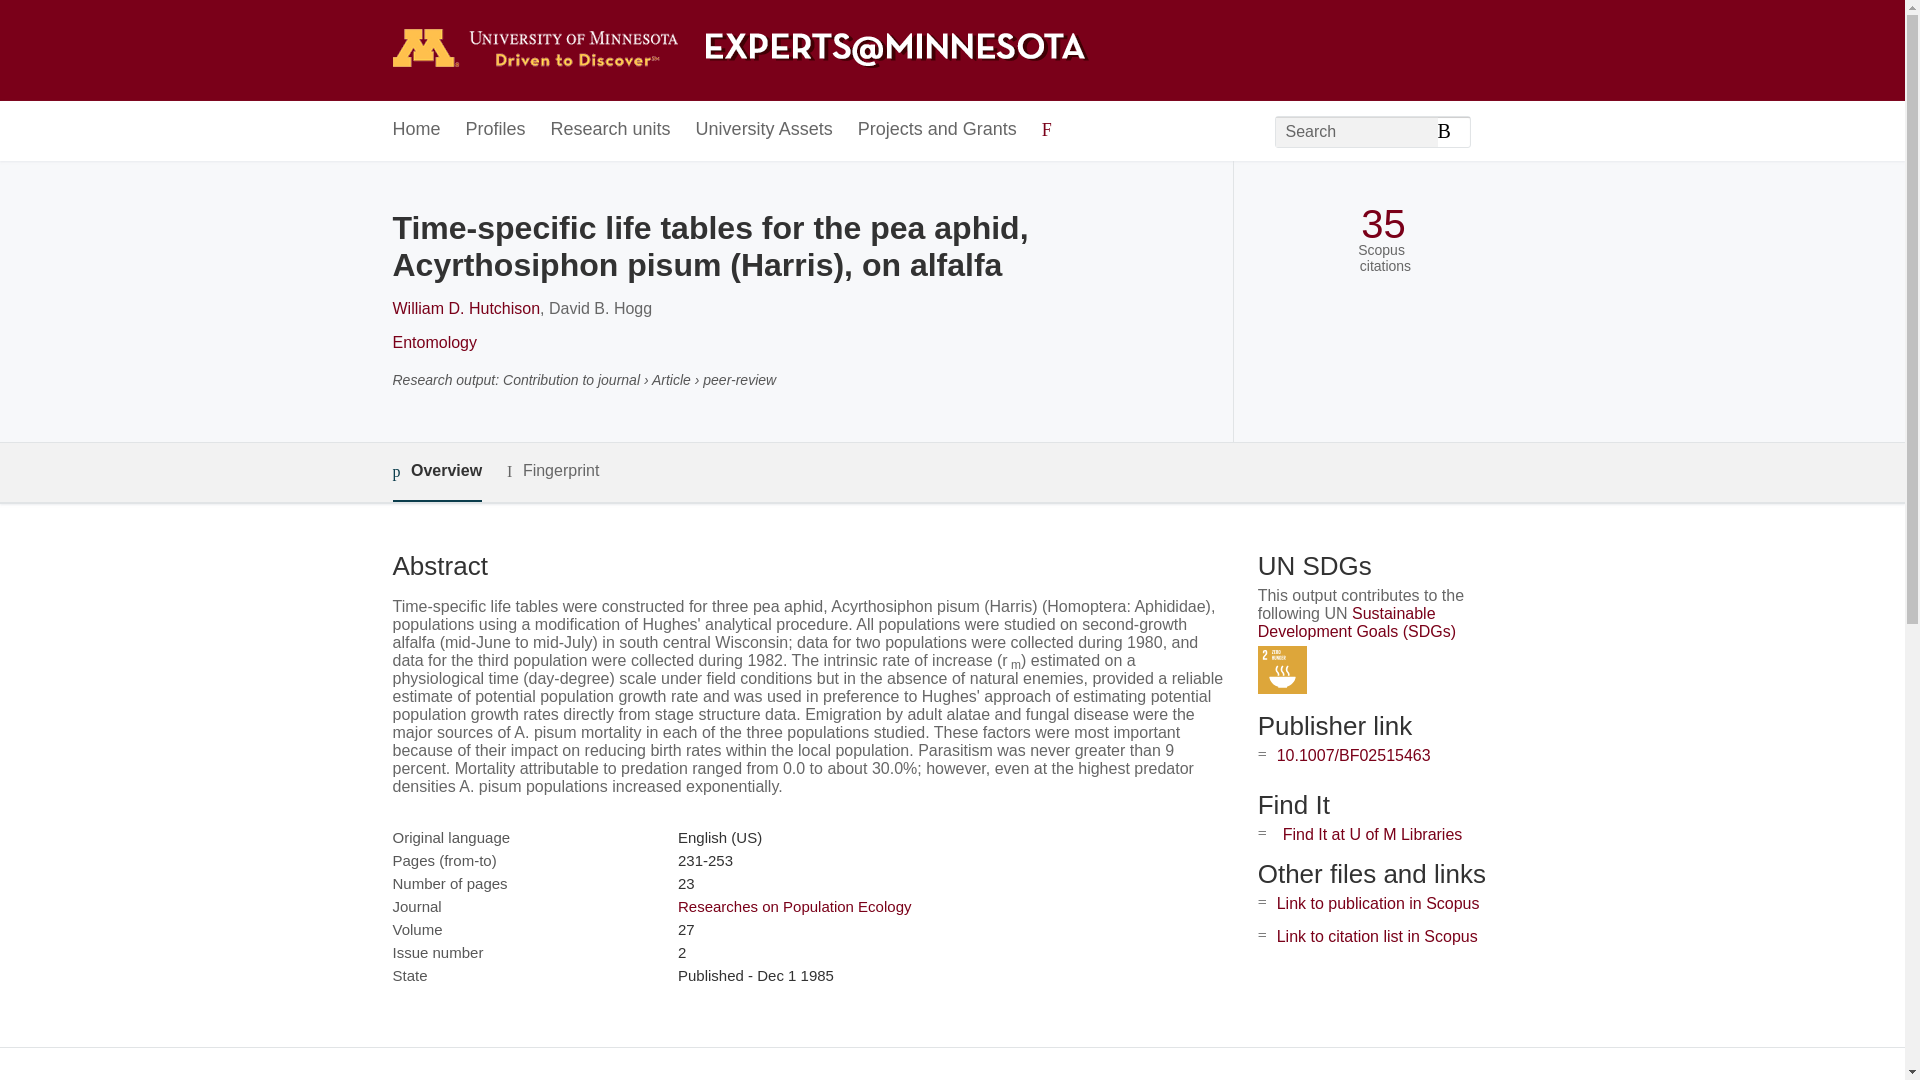 The height and width of the screenshot is (1080, 1920). What do you see at coordinates (496, 130) in the screenshot?
I see `Profiles` at bounding box center [496, 130].